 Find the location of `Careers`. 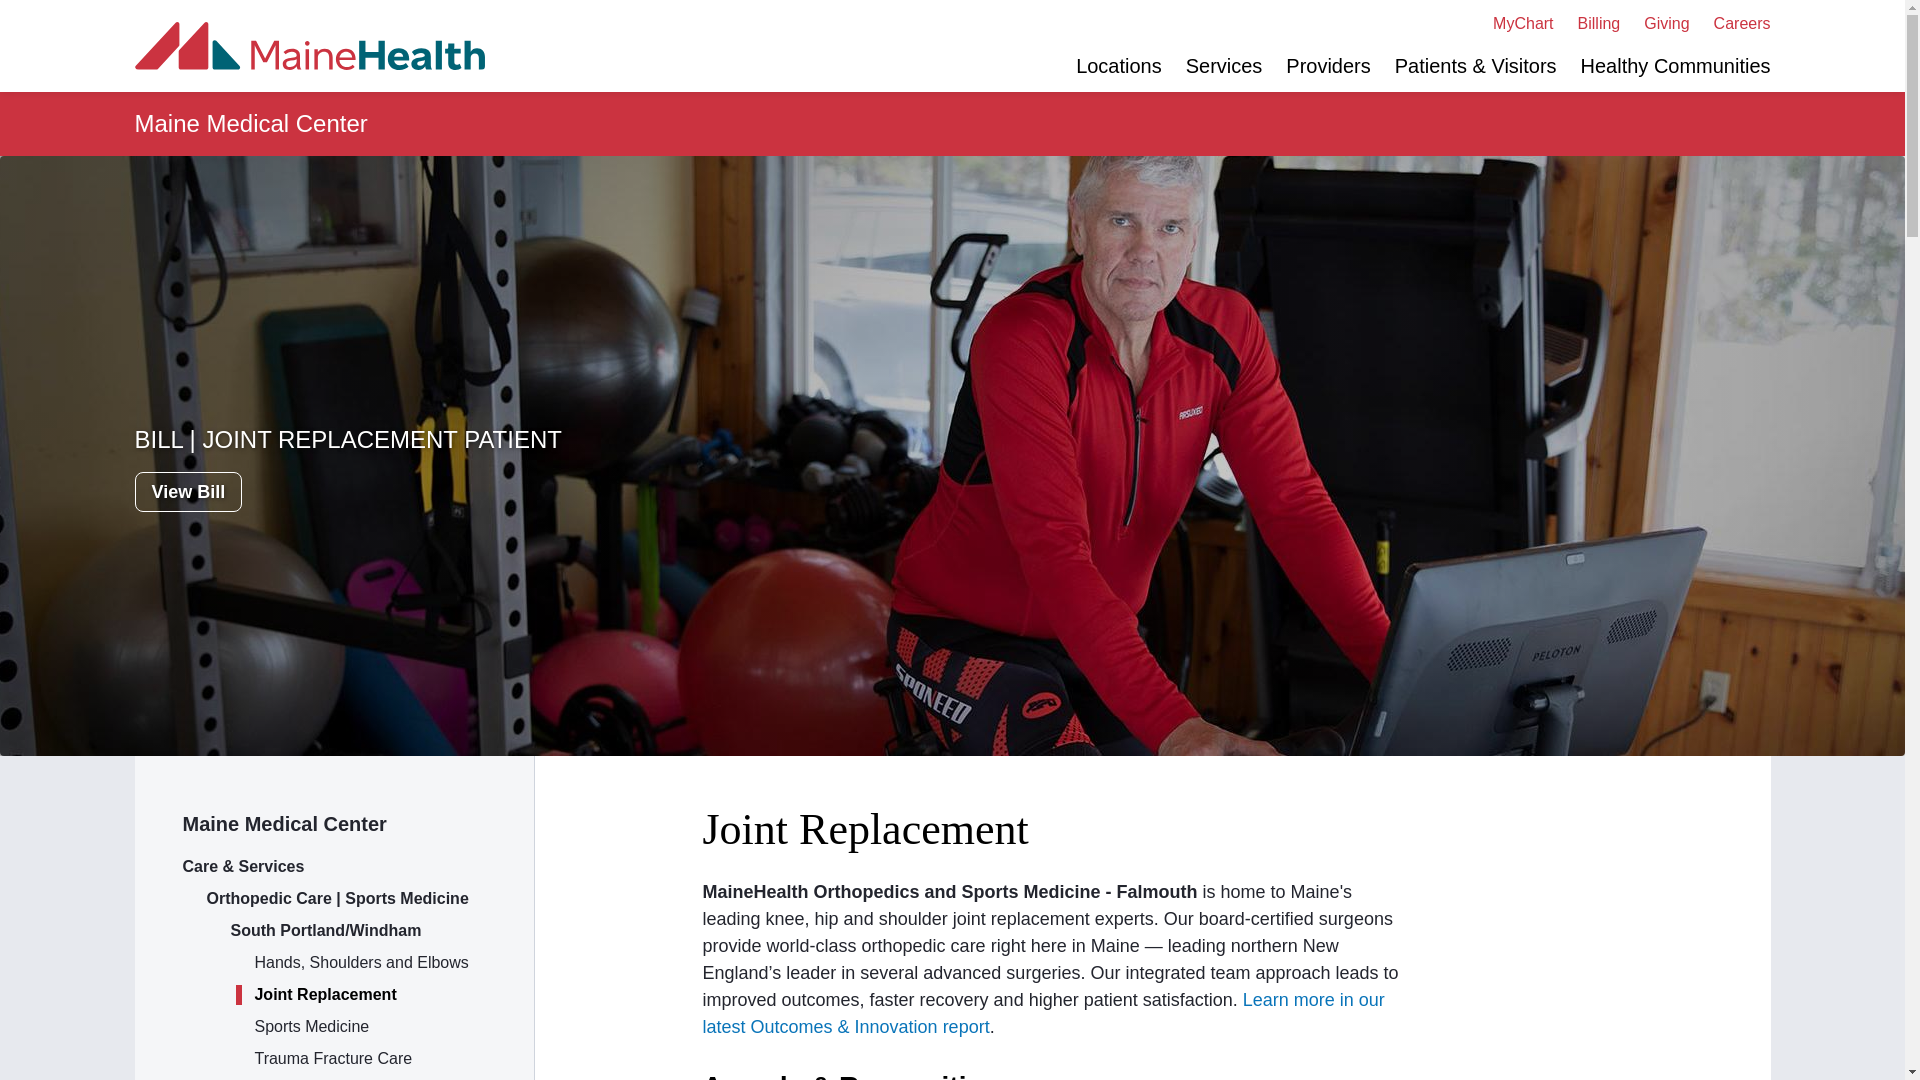

Careers is located at coordinates (1742, 24).